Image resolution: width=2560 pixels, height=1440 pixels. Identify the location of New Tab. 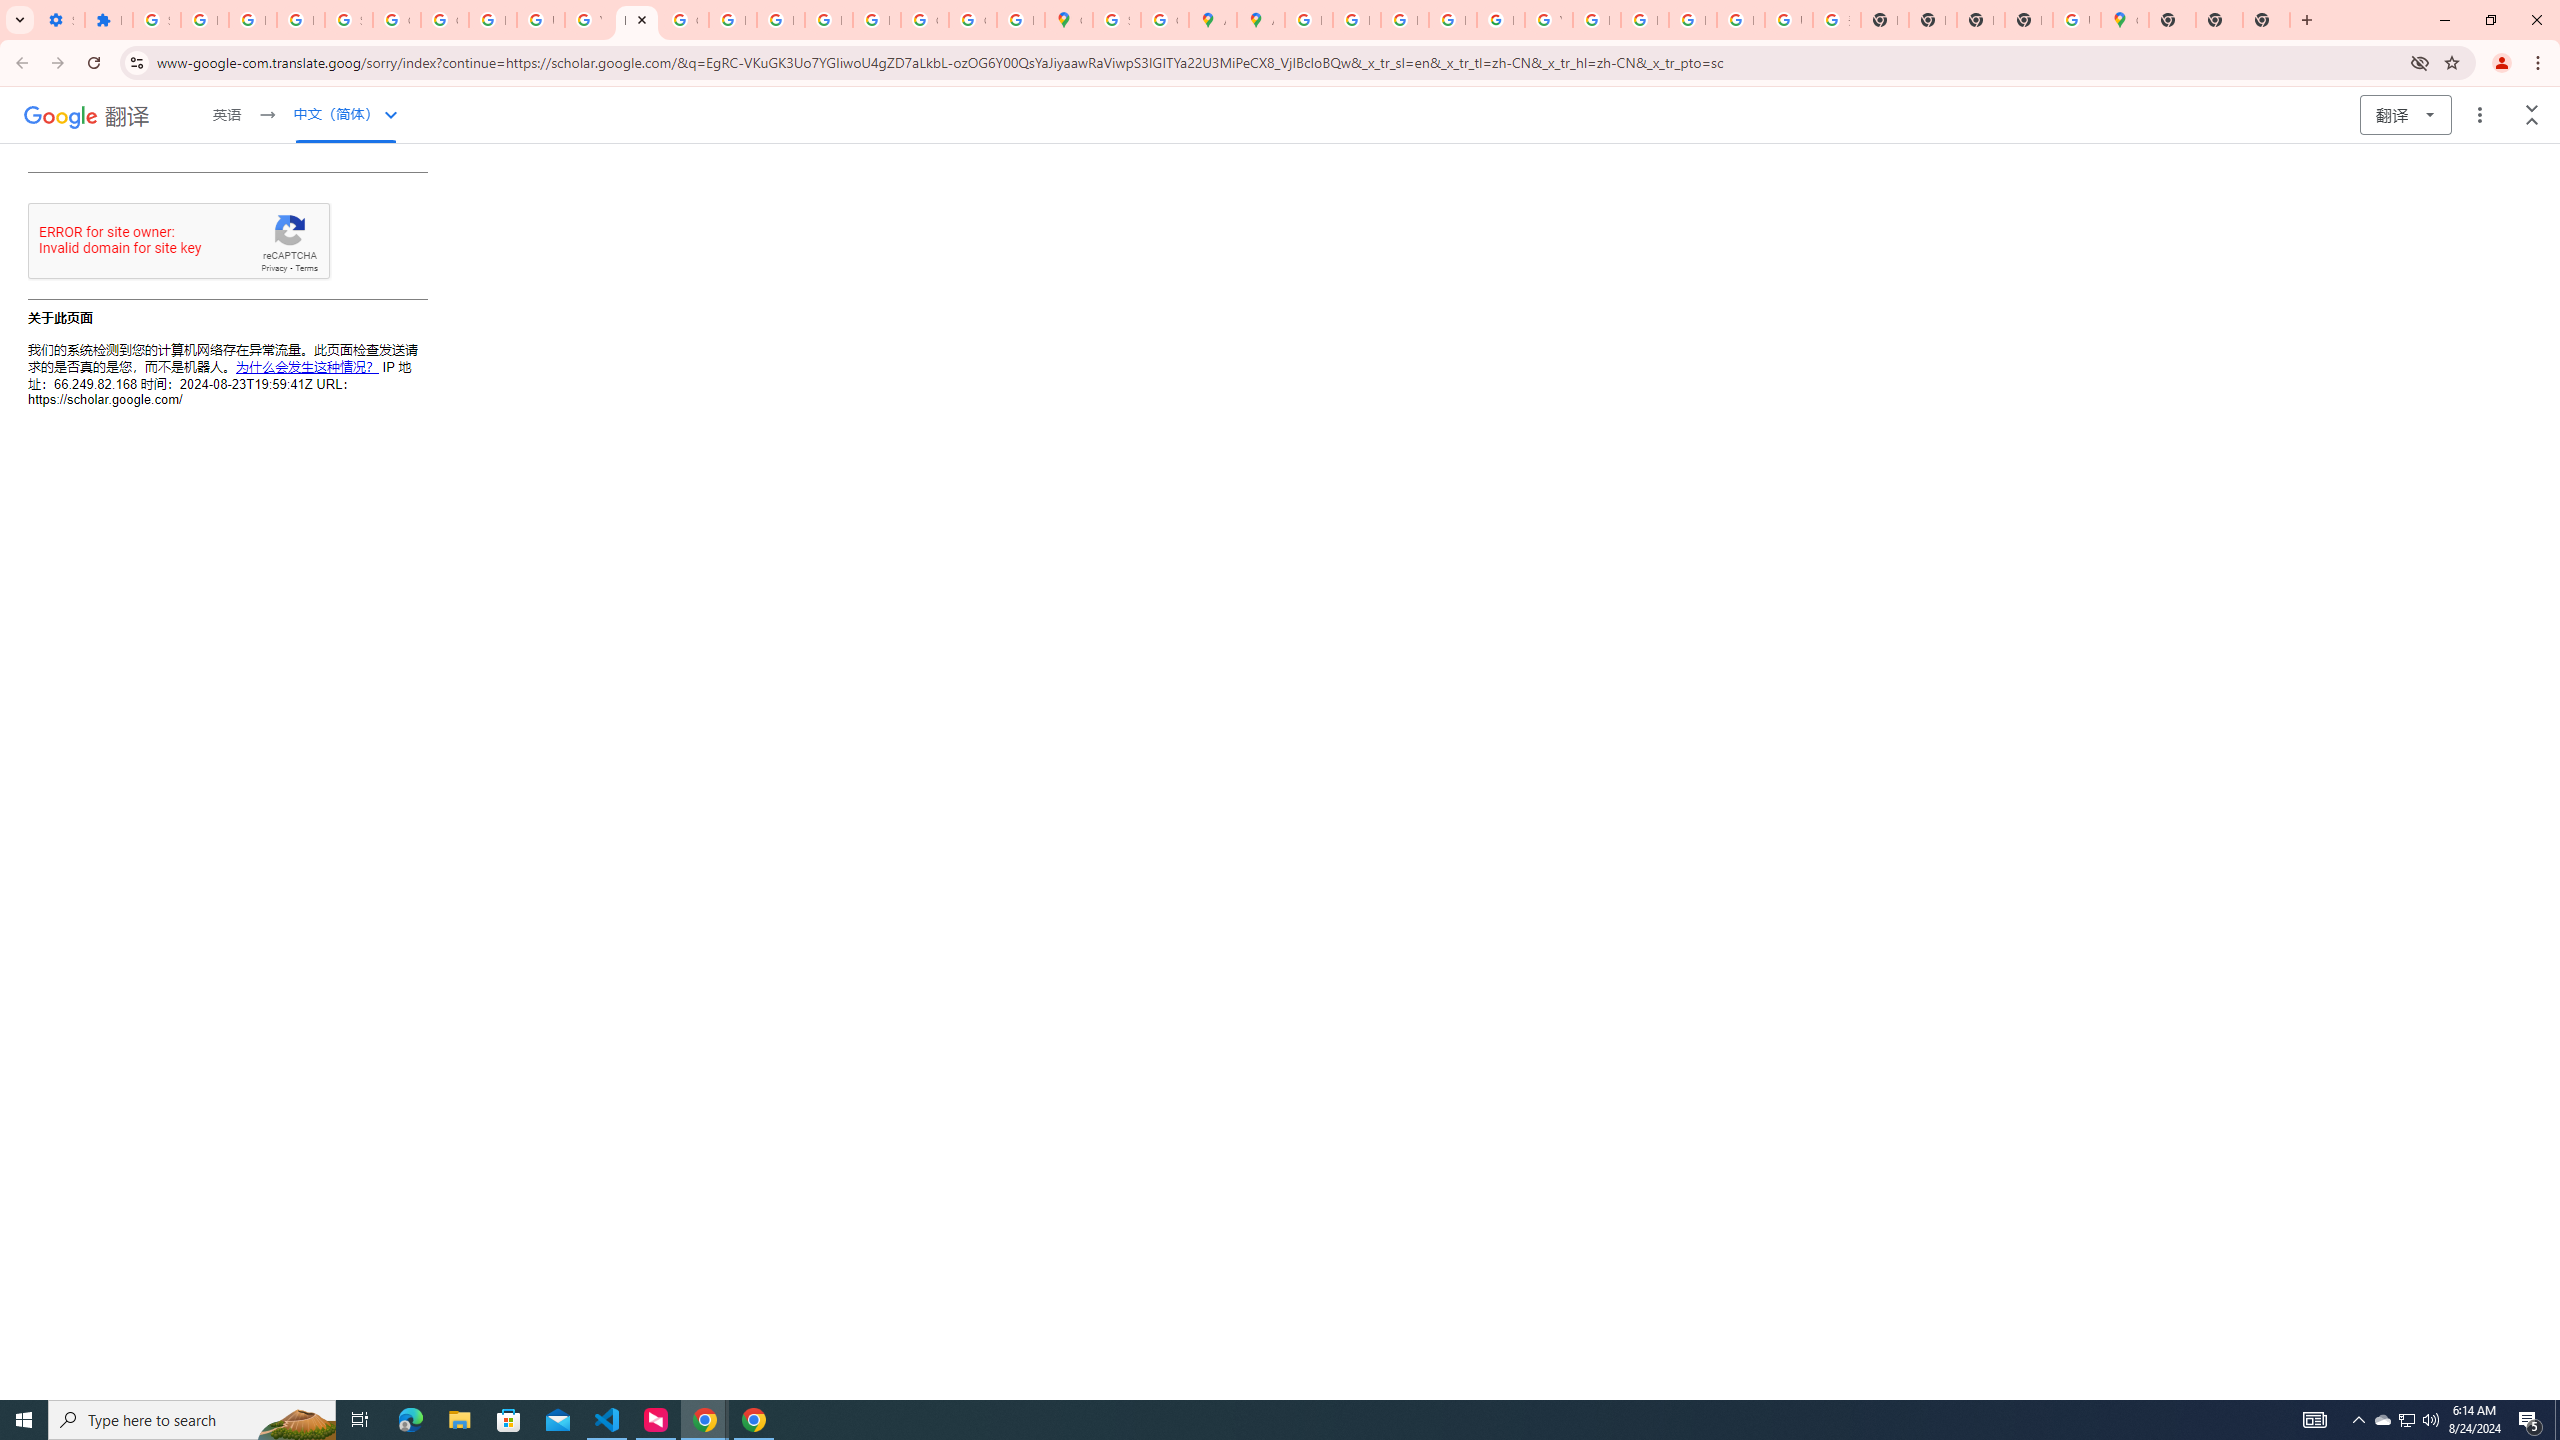
(2266, 20).